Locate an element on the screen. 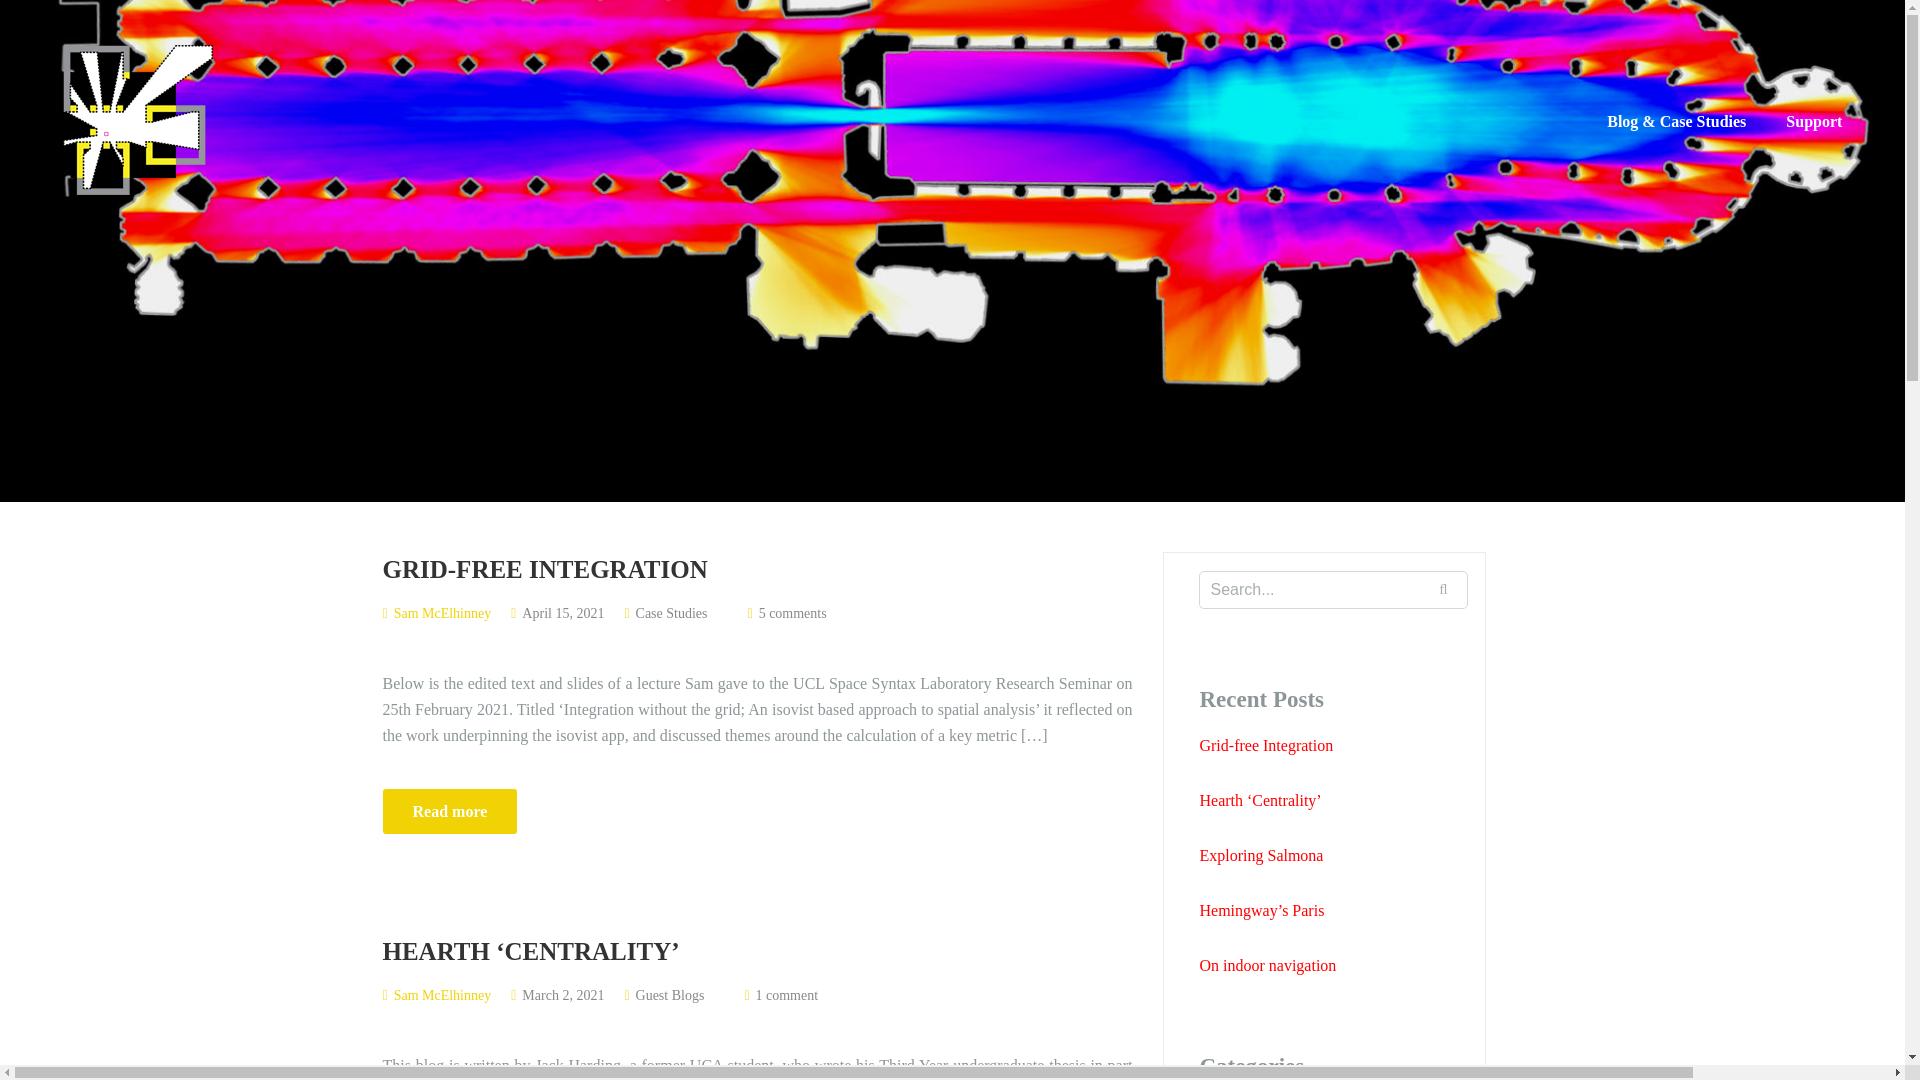 Image resolution: width=1920 pixels, height=1080 pixels. Isovists.org is located at coordinates (138, 118).